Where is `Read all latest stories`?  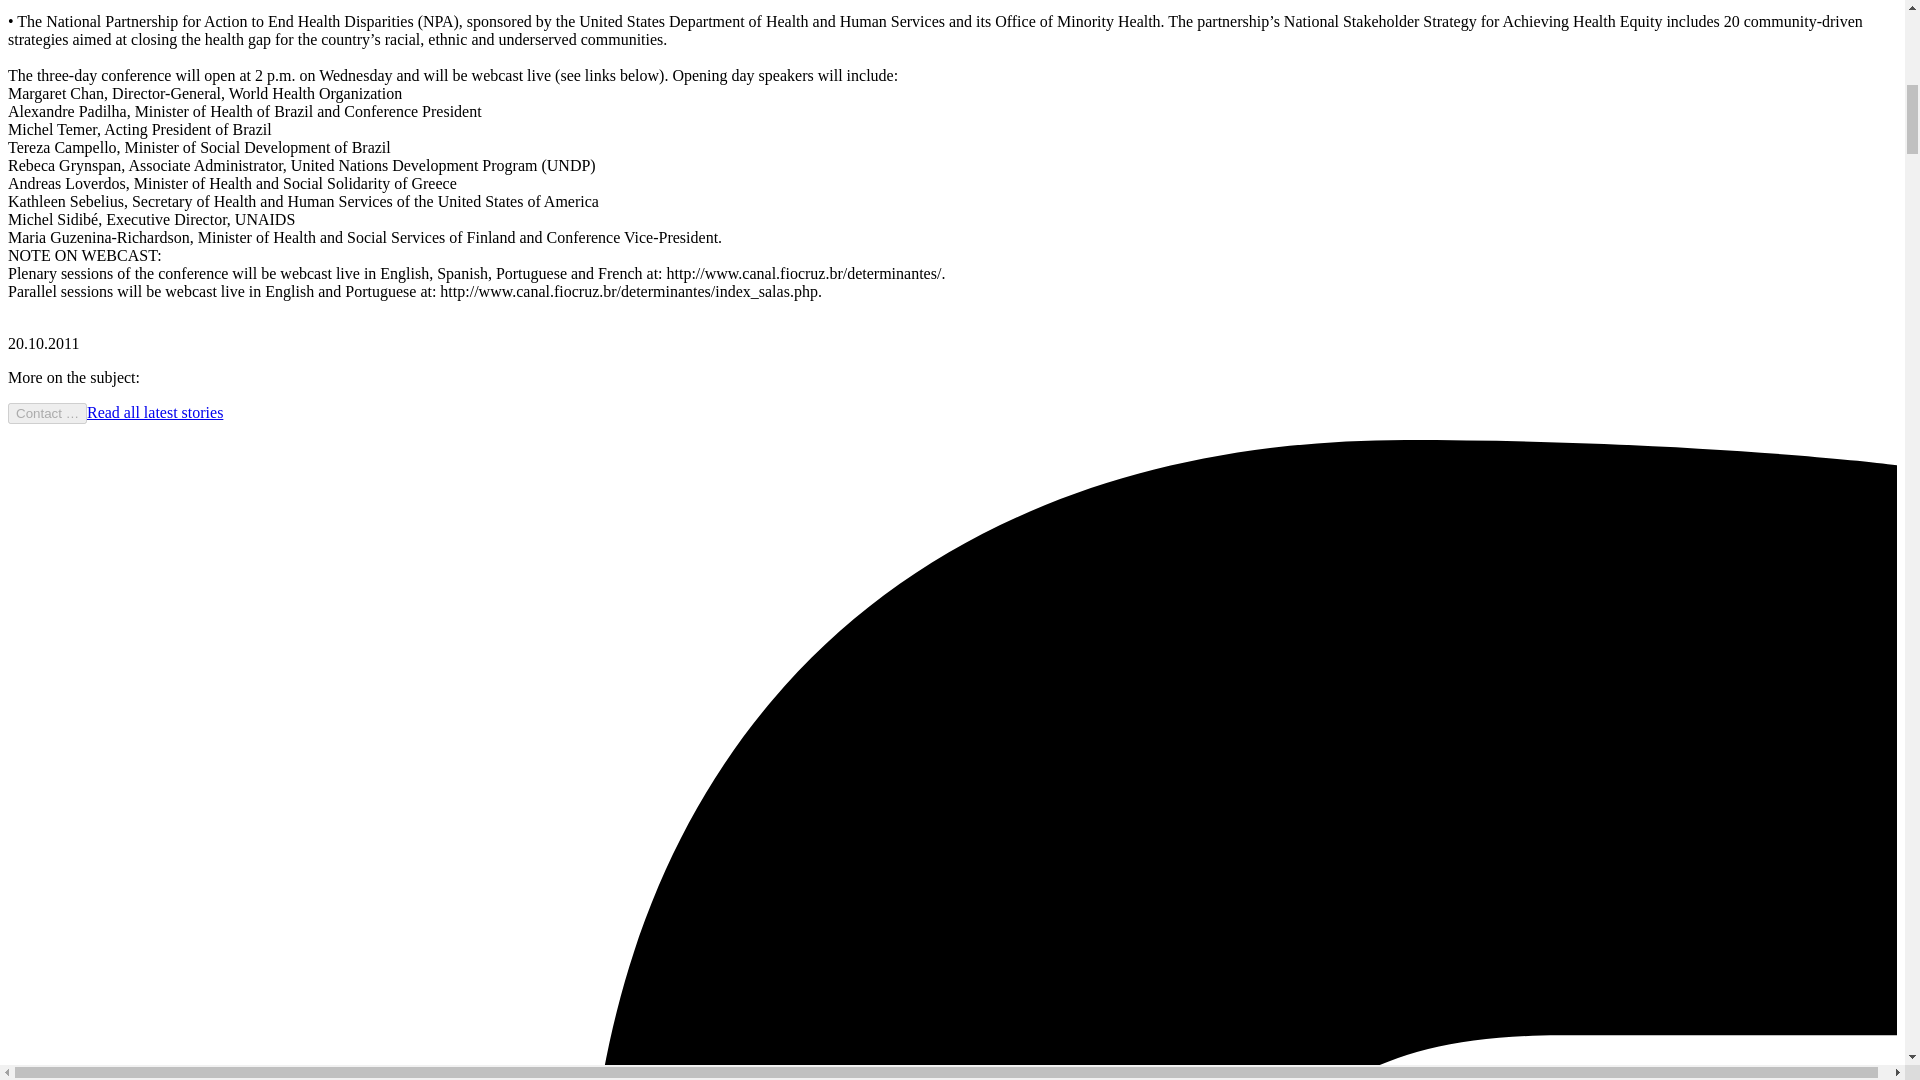
Read all latest stories is located at coordinates (154, 412).